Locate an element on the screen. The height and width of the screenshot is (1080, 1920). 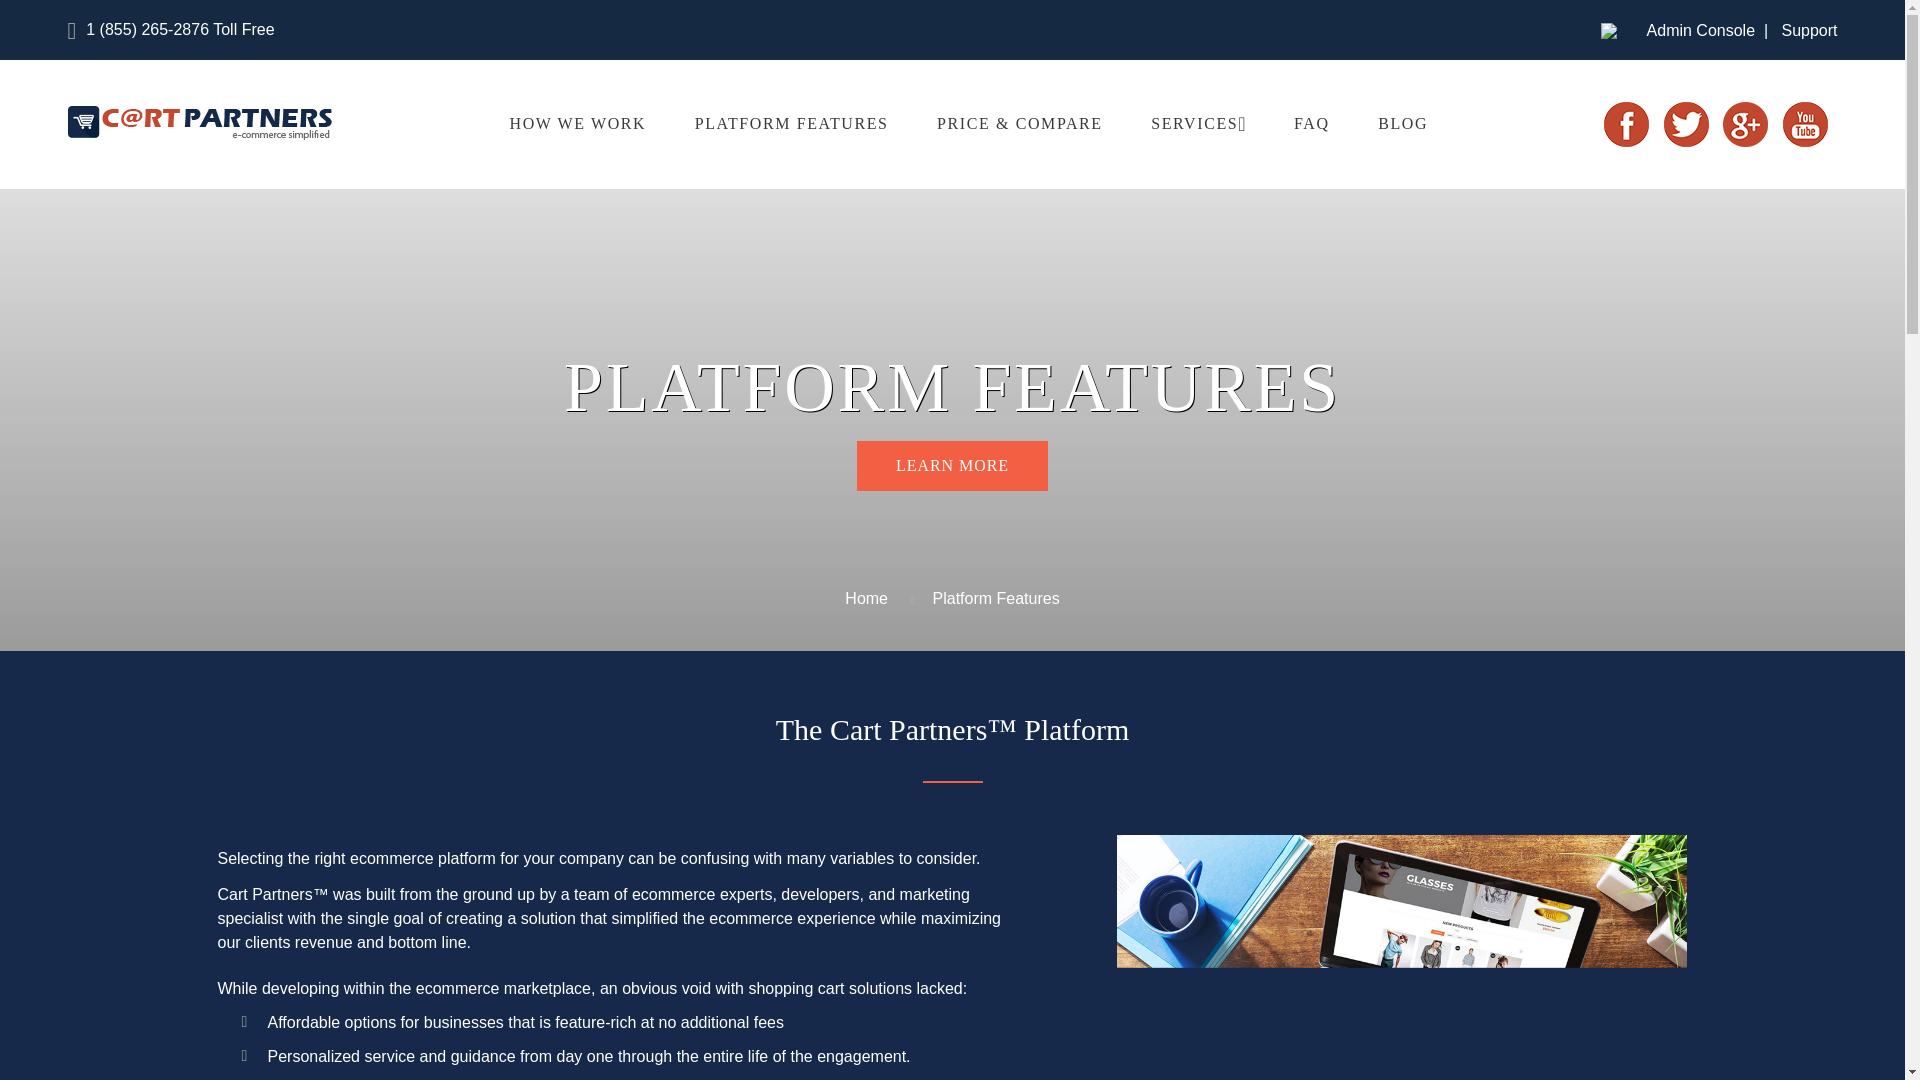
PLATFORM FEATURES is located at coordinates (792, 124).